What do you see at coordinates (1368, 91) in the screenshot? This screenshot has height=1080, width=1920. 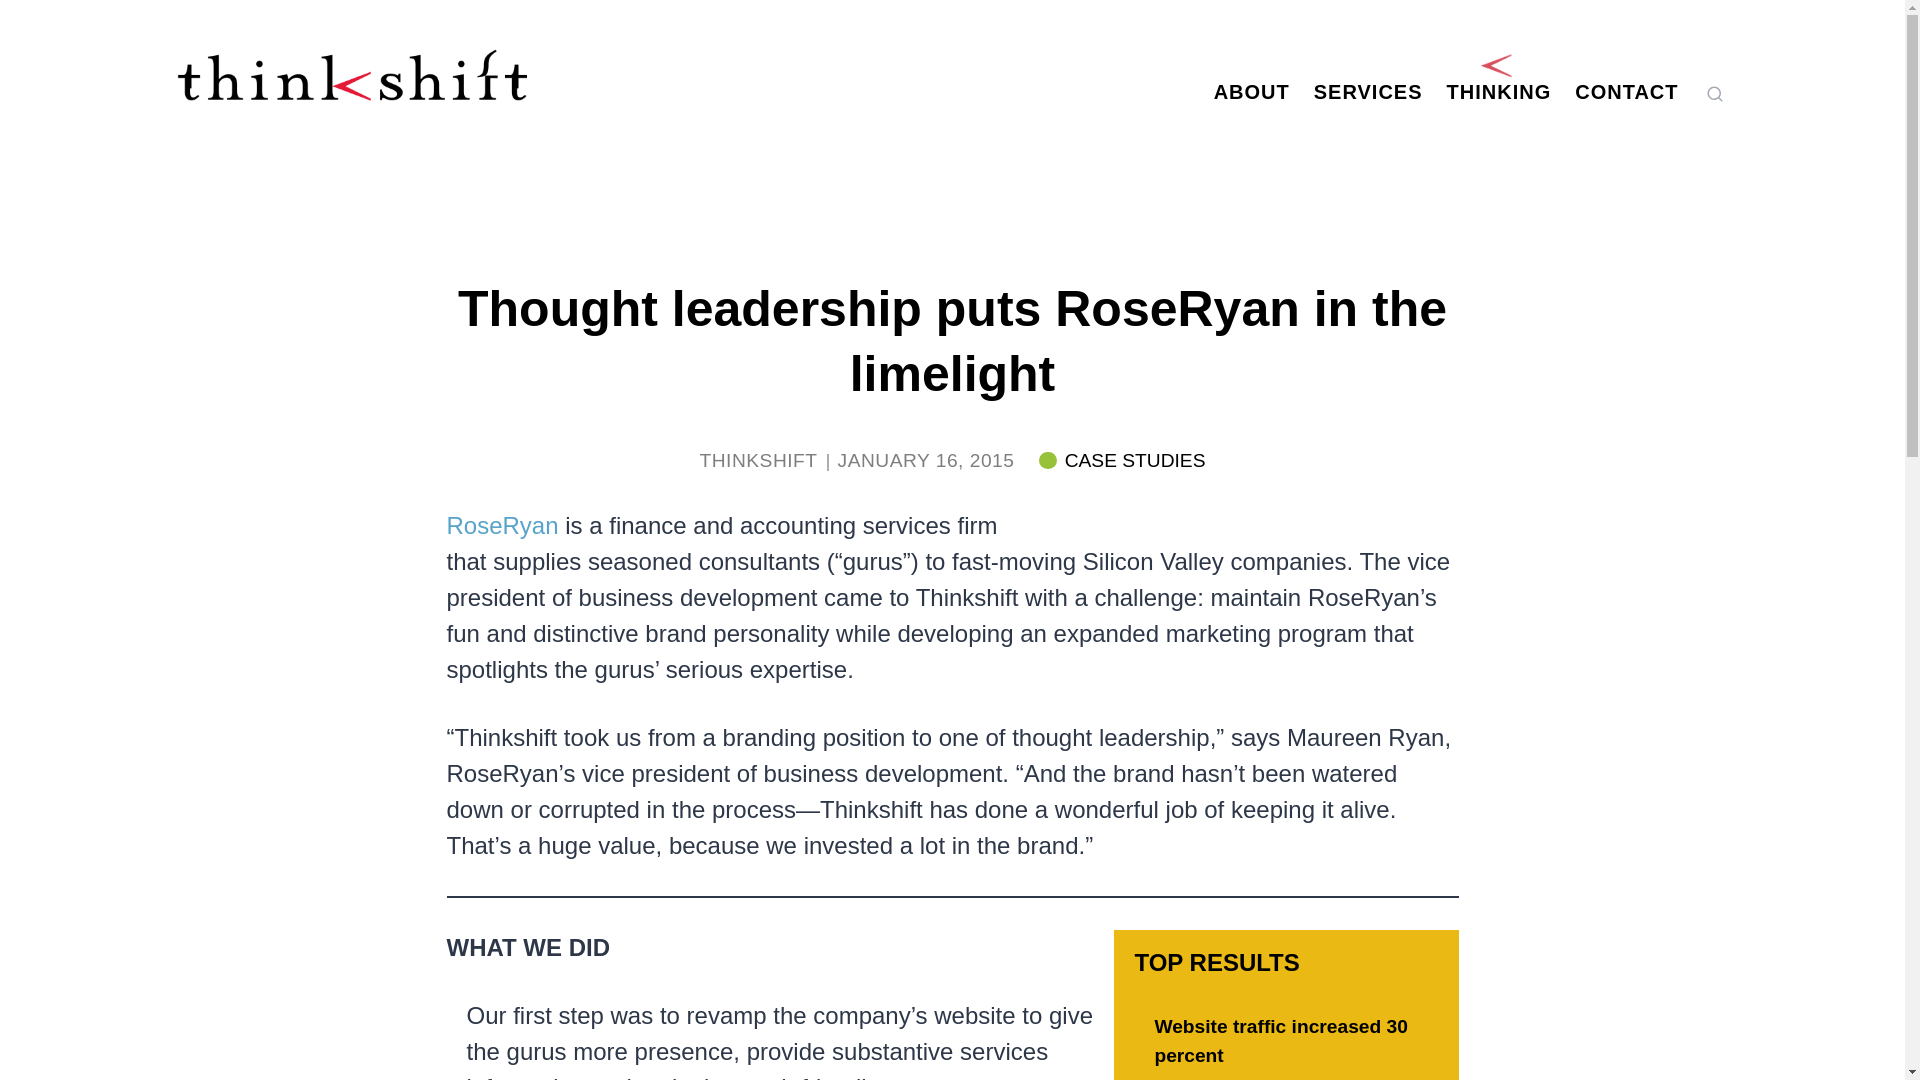 I see `SERVICES` at bounding box center [1368, 91].